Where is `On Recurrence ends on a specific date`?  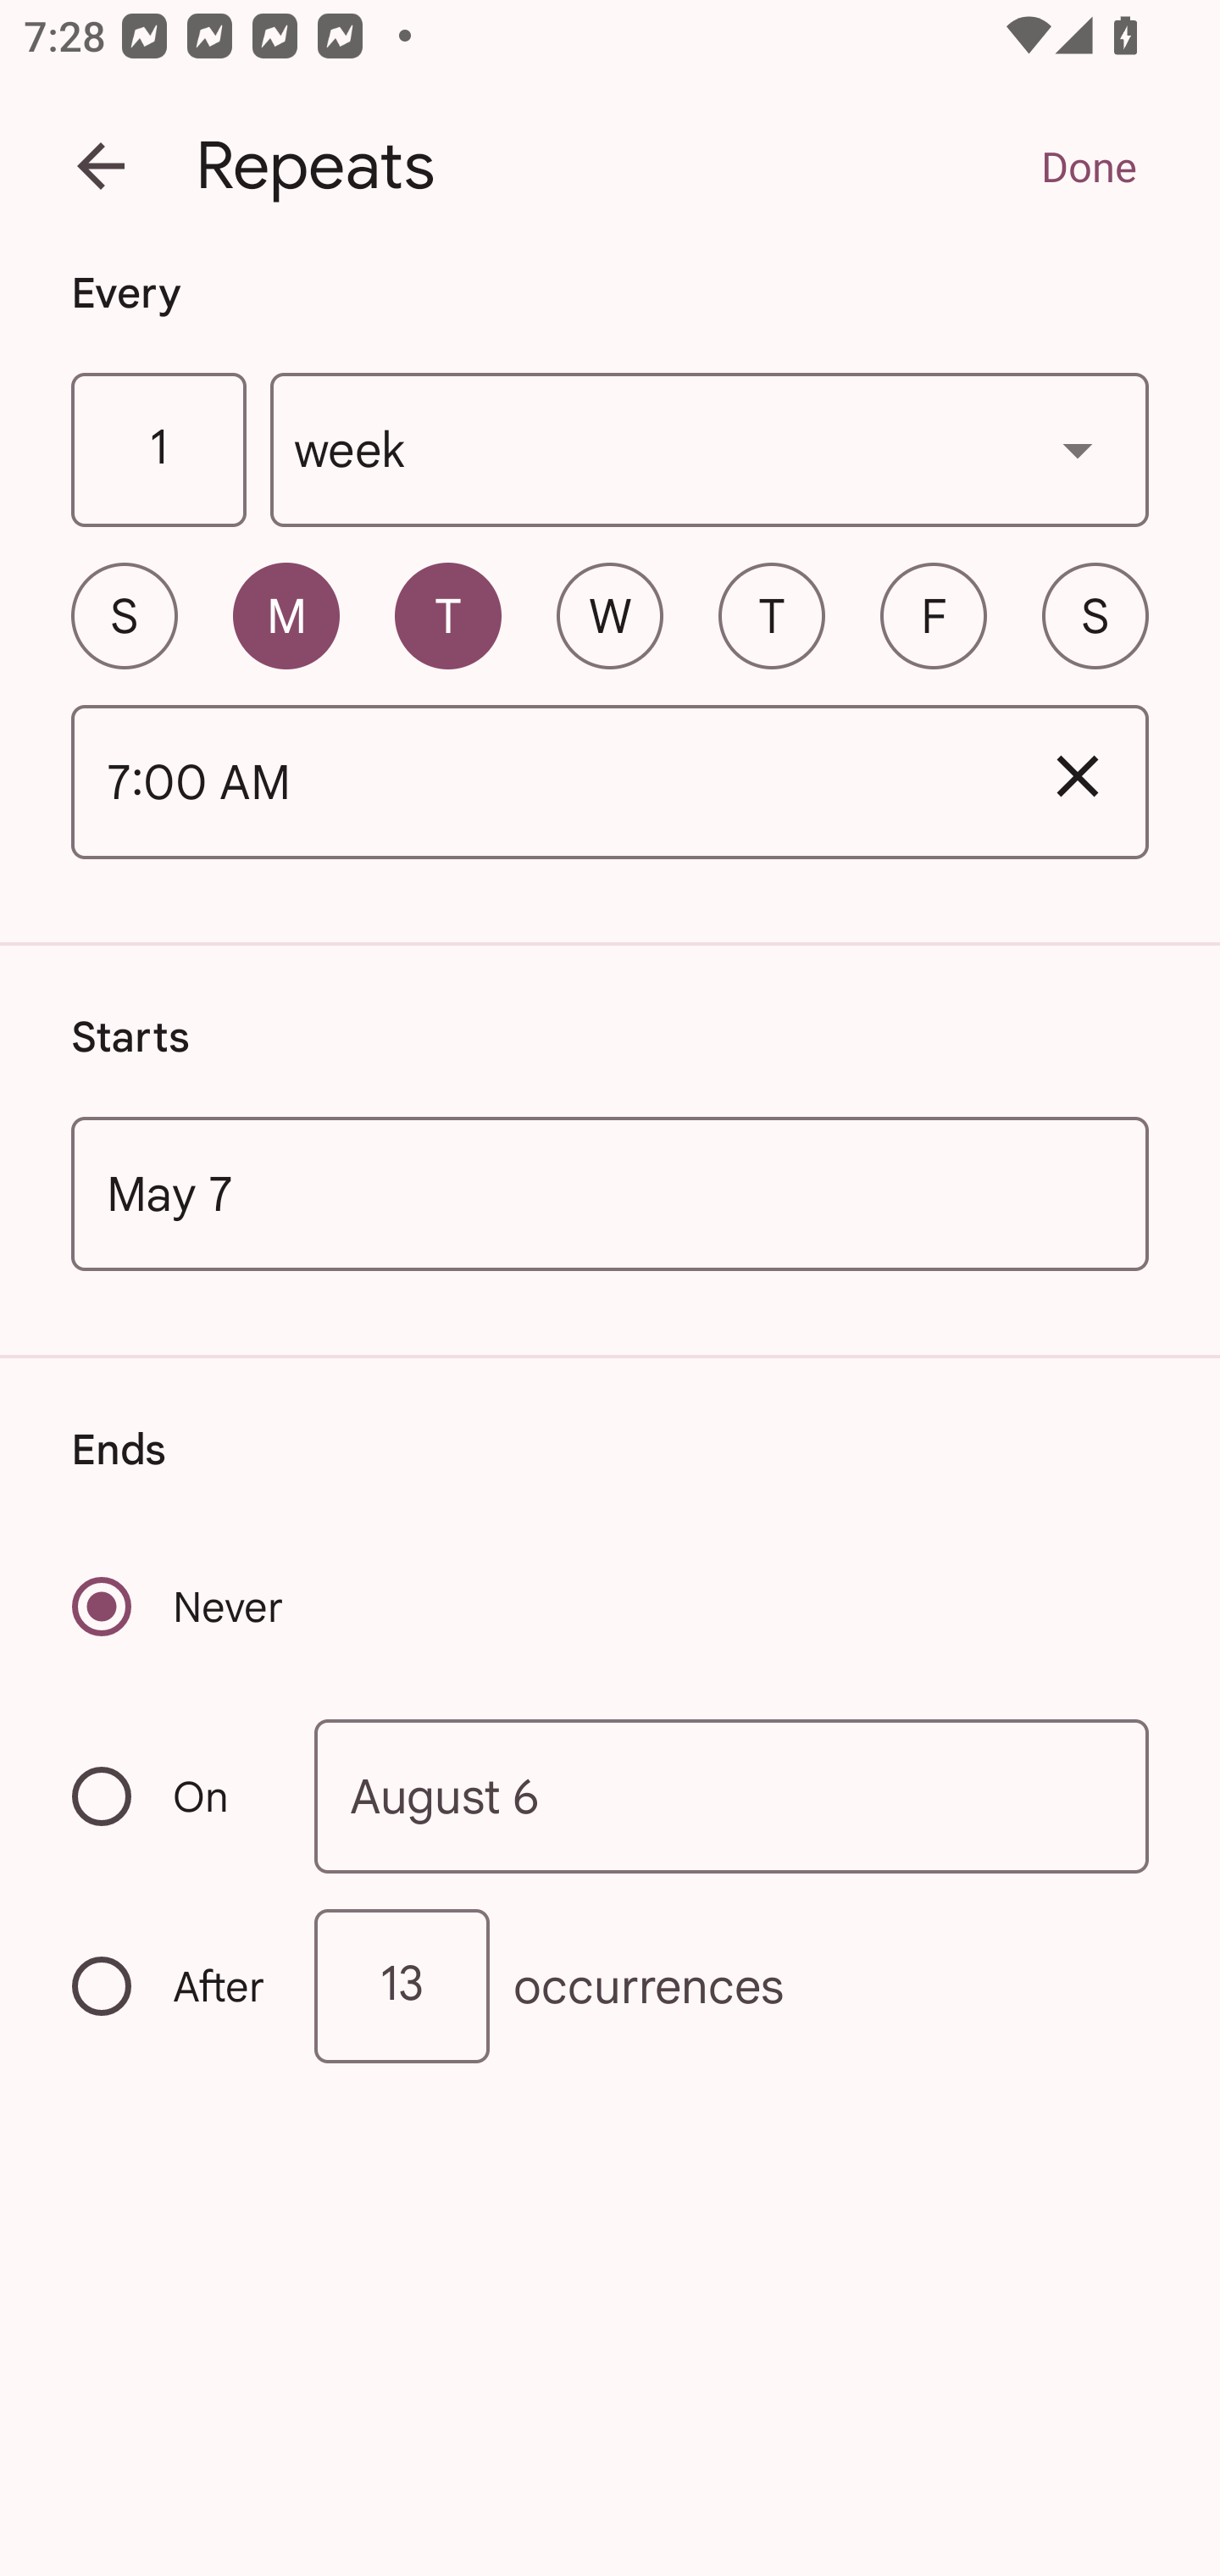 On Recurrence ends on a specific date is located at coordinates (171, 1796).